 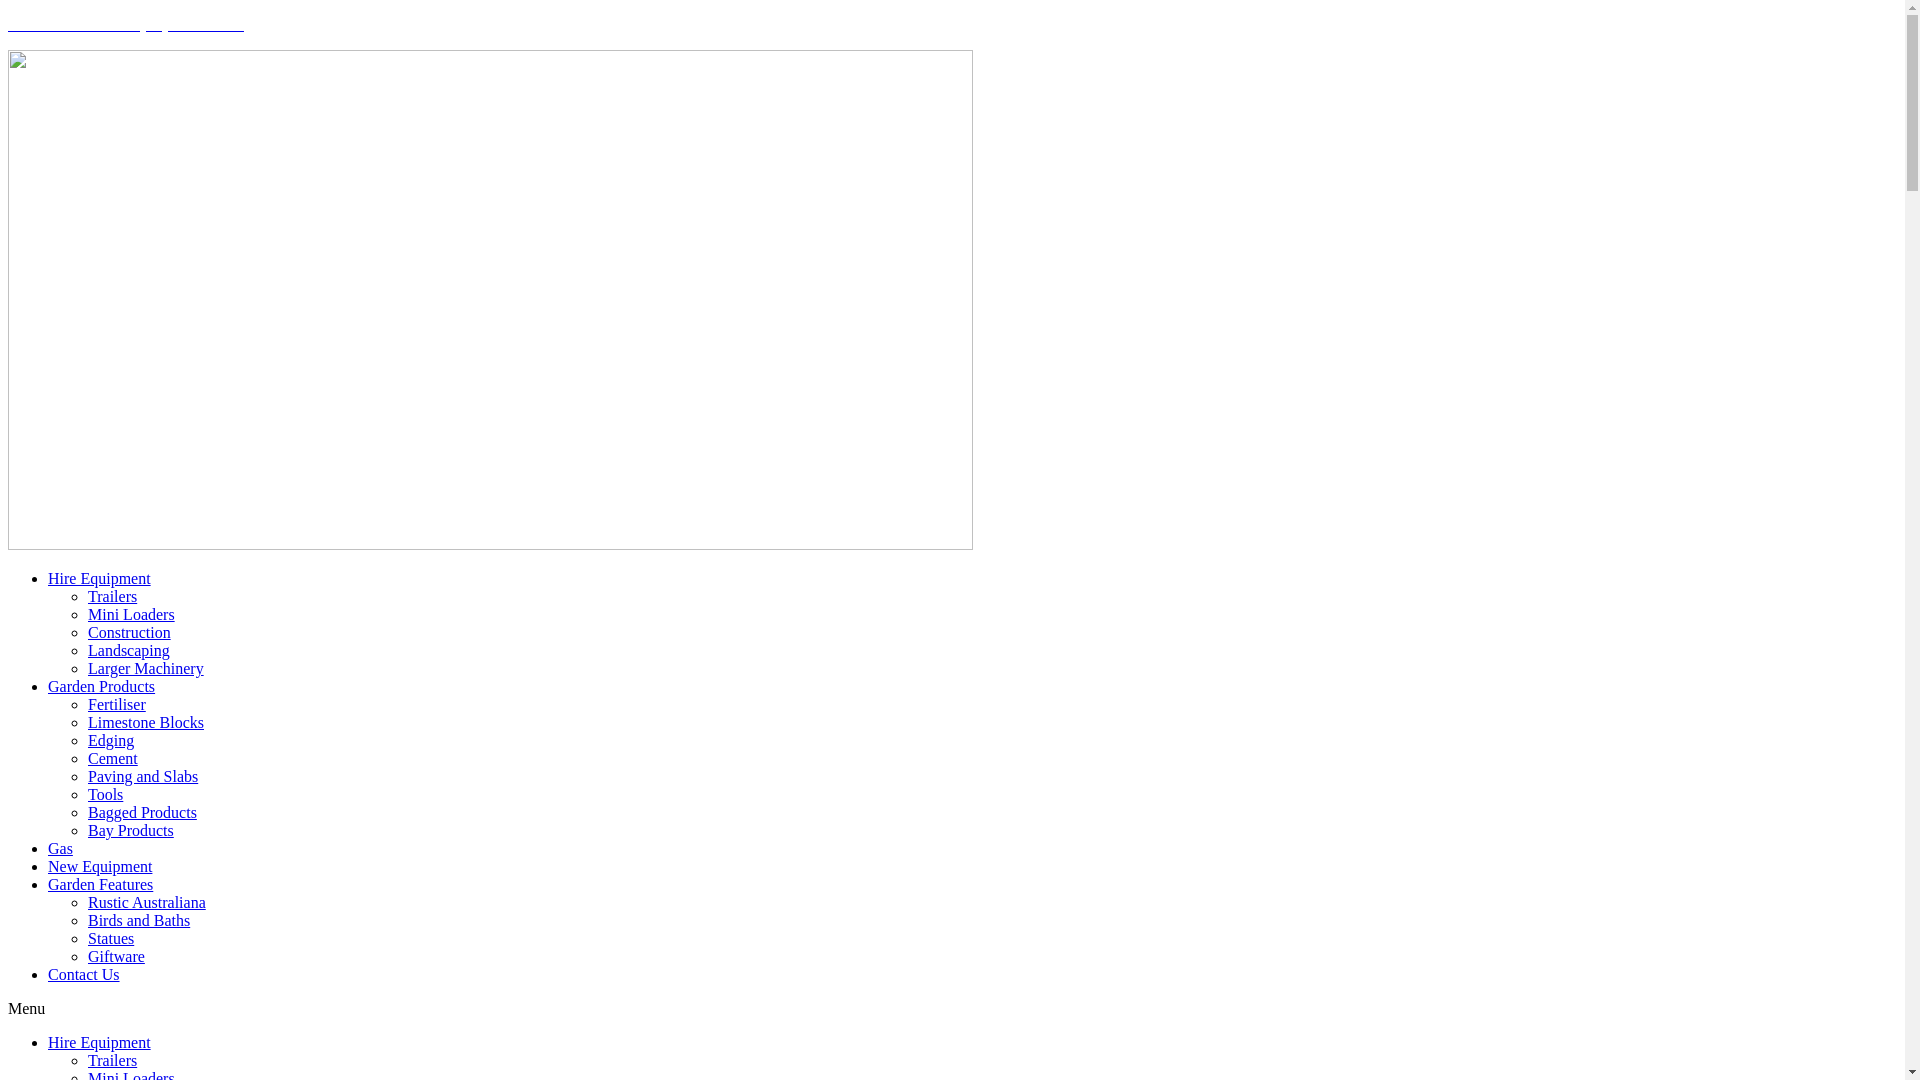 I want to click on Paving and Slabs, so click(x=143, y=776).